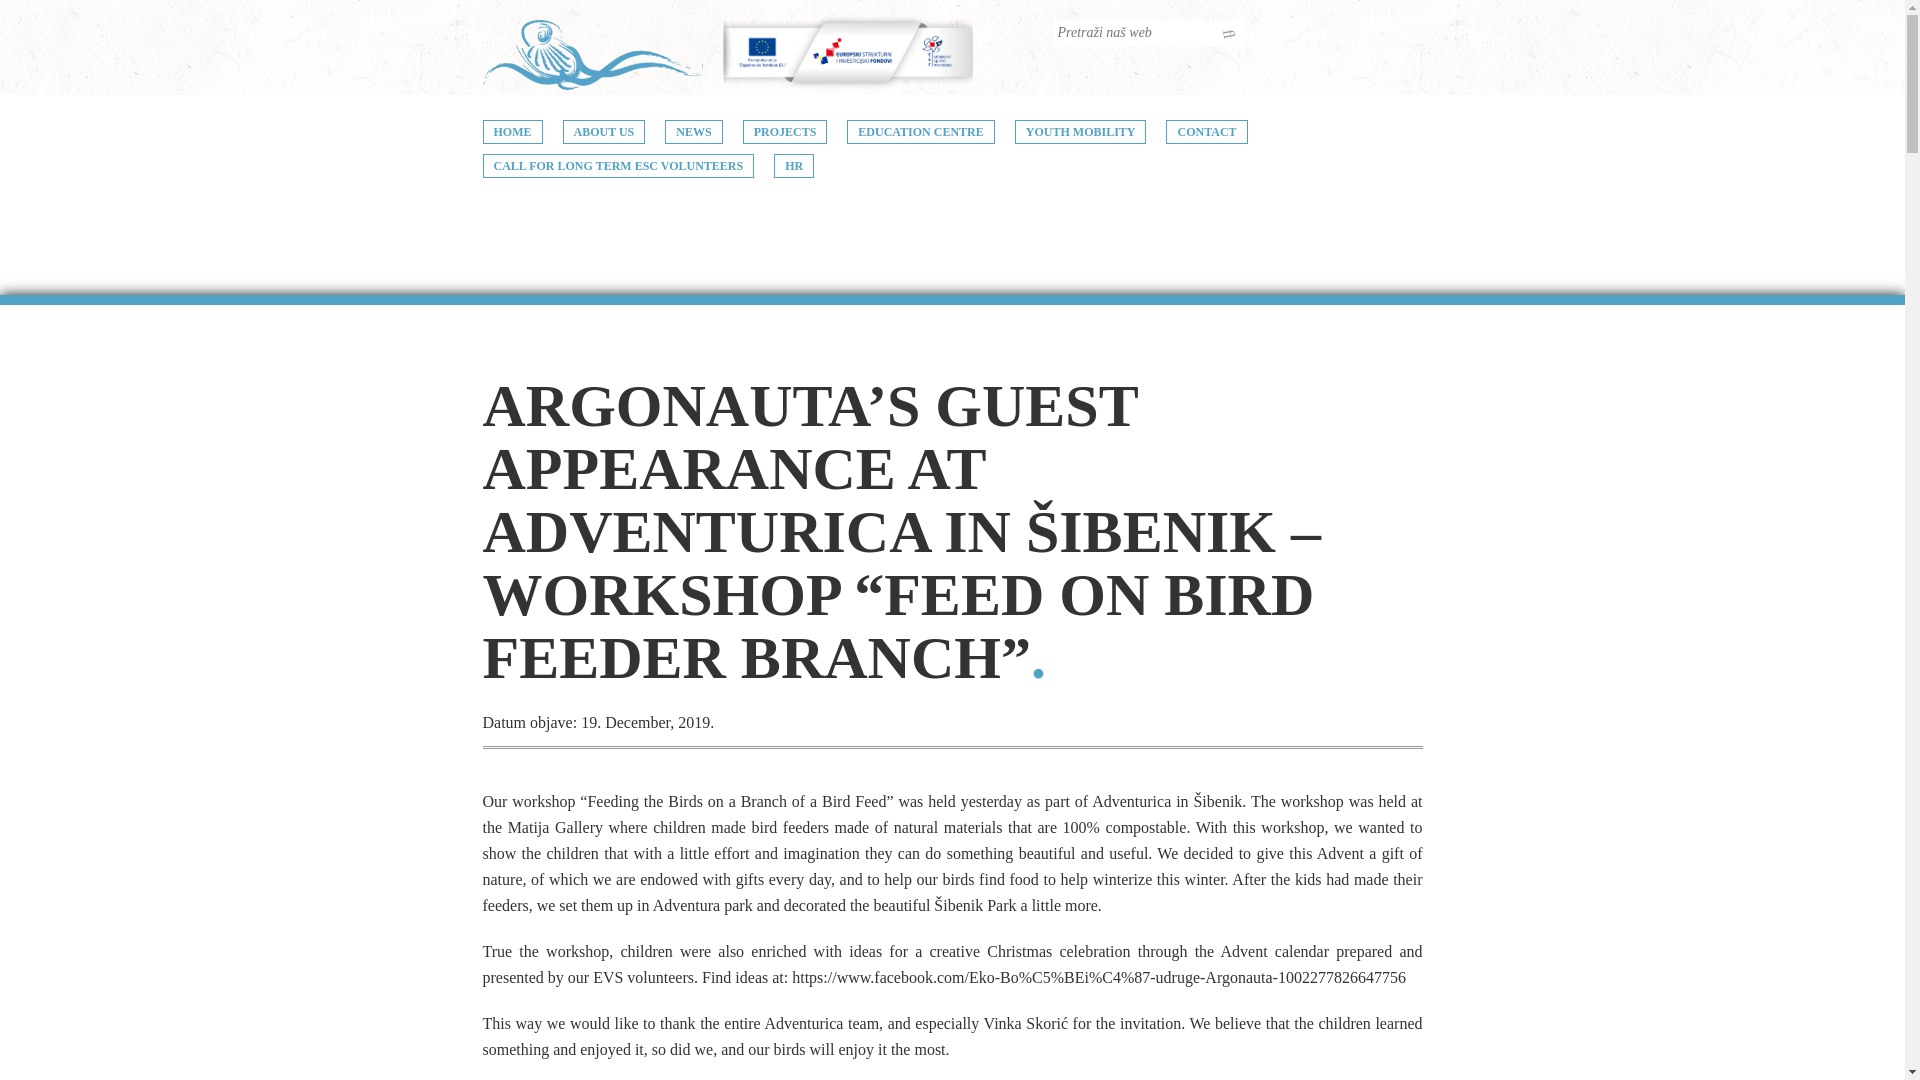 The image size is (1920, 1080). Describe the element at coordinates (604, 131) in the screenshot. I see `ABOUT US` at that location.